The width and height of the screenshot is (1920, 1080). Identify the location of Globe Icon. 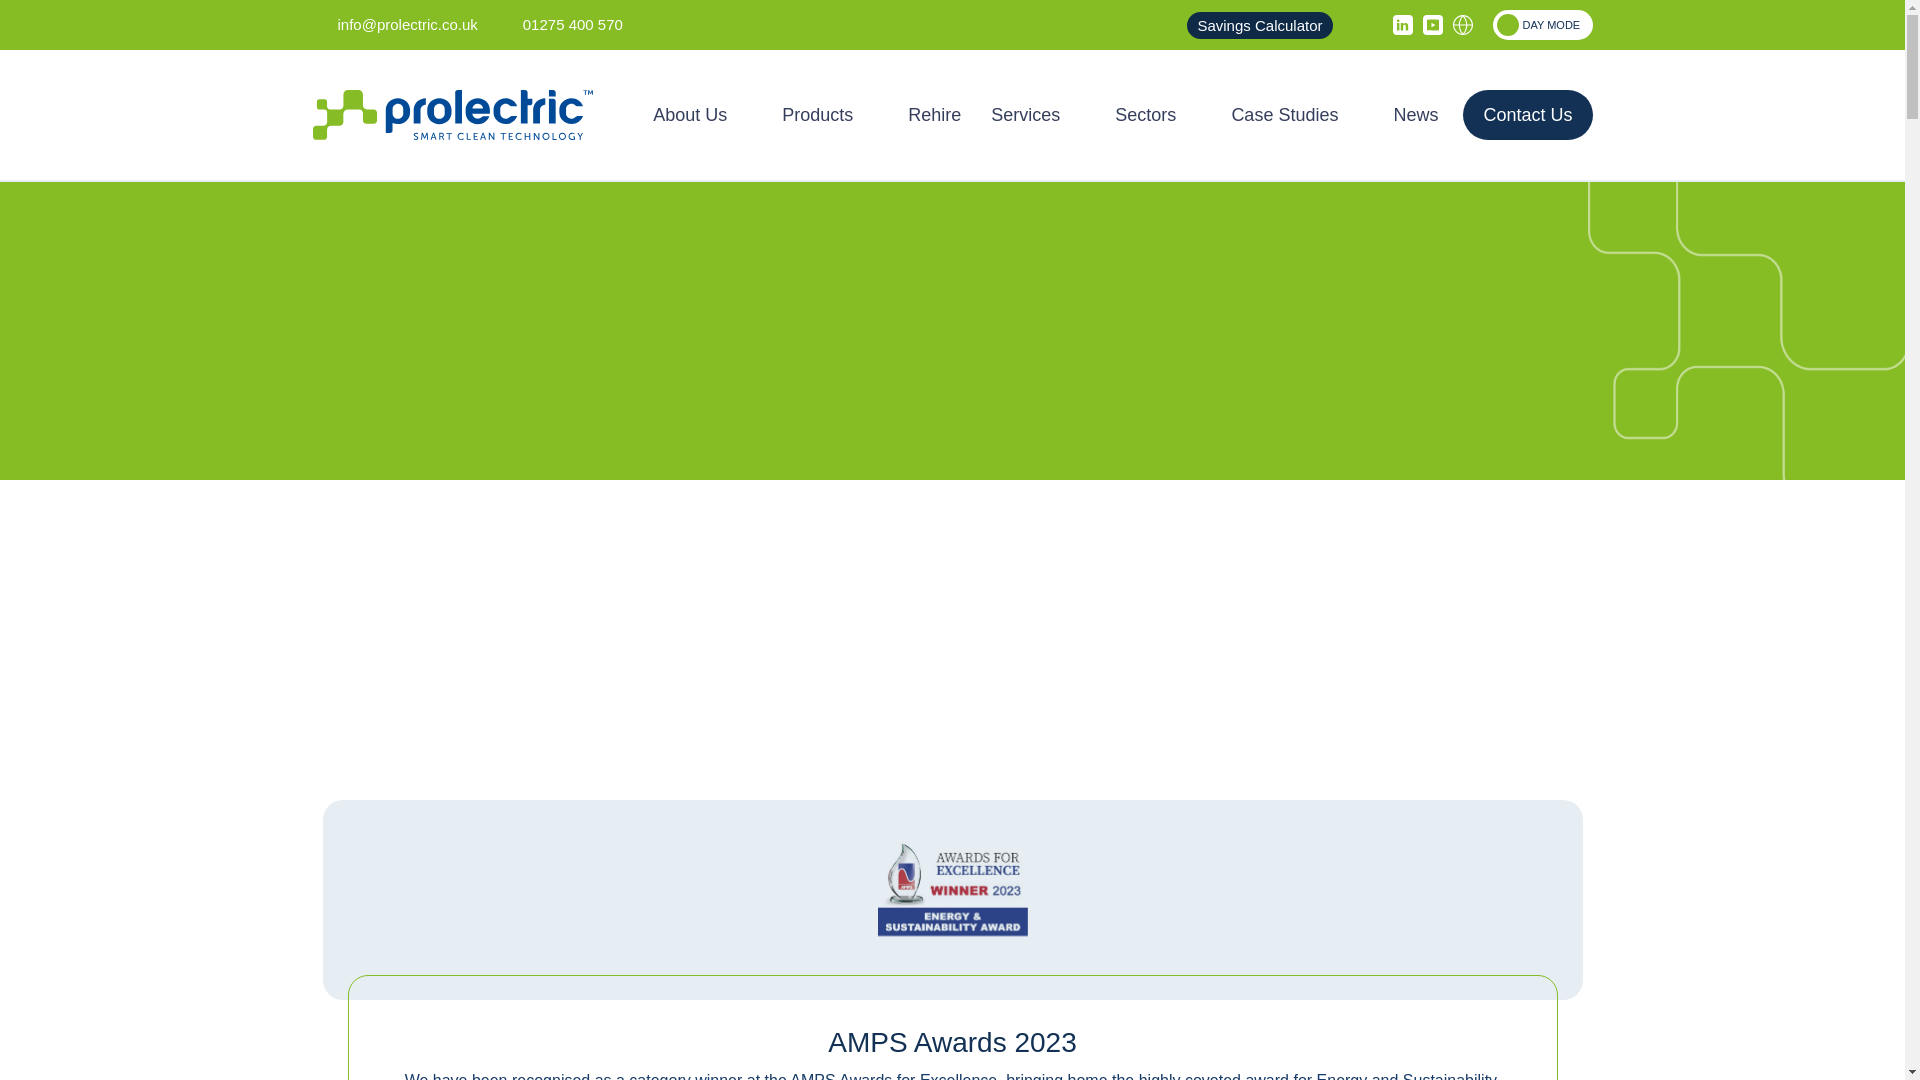
(1462, 24).